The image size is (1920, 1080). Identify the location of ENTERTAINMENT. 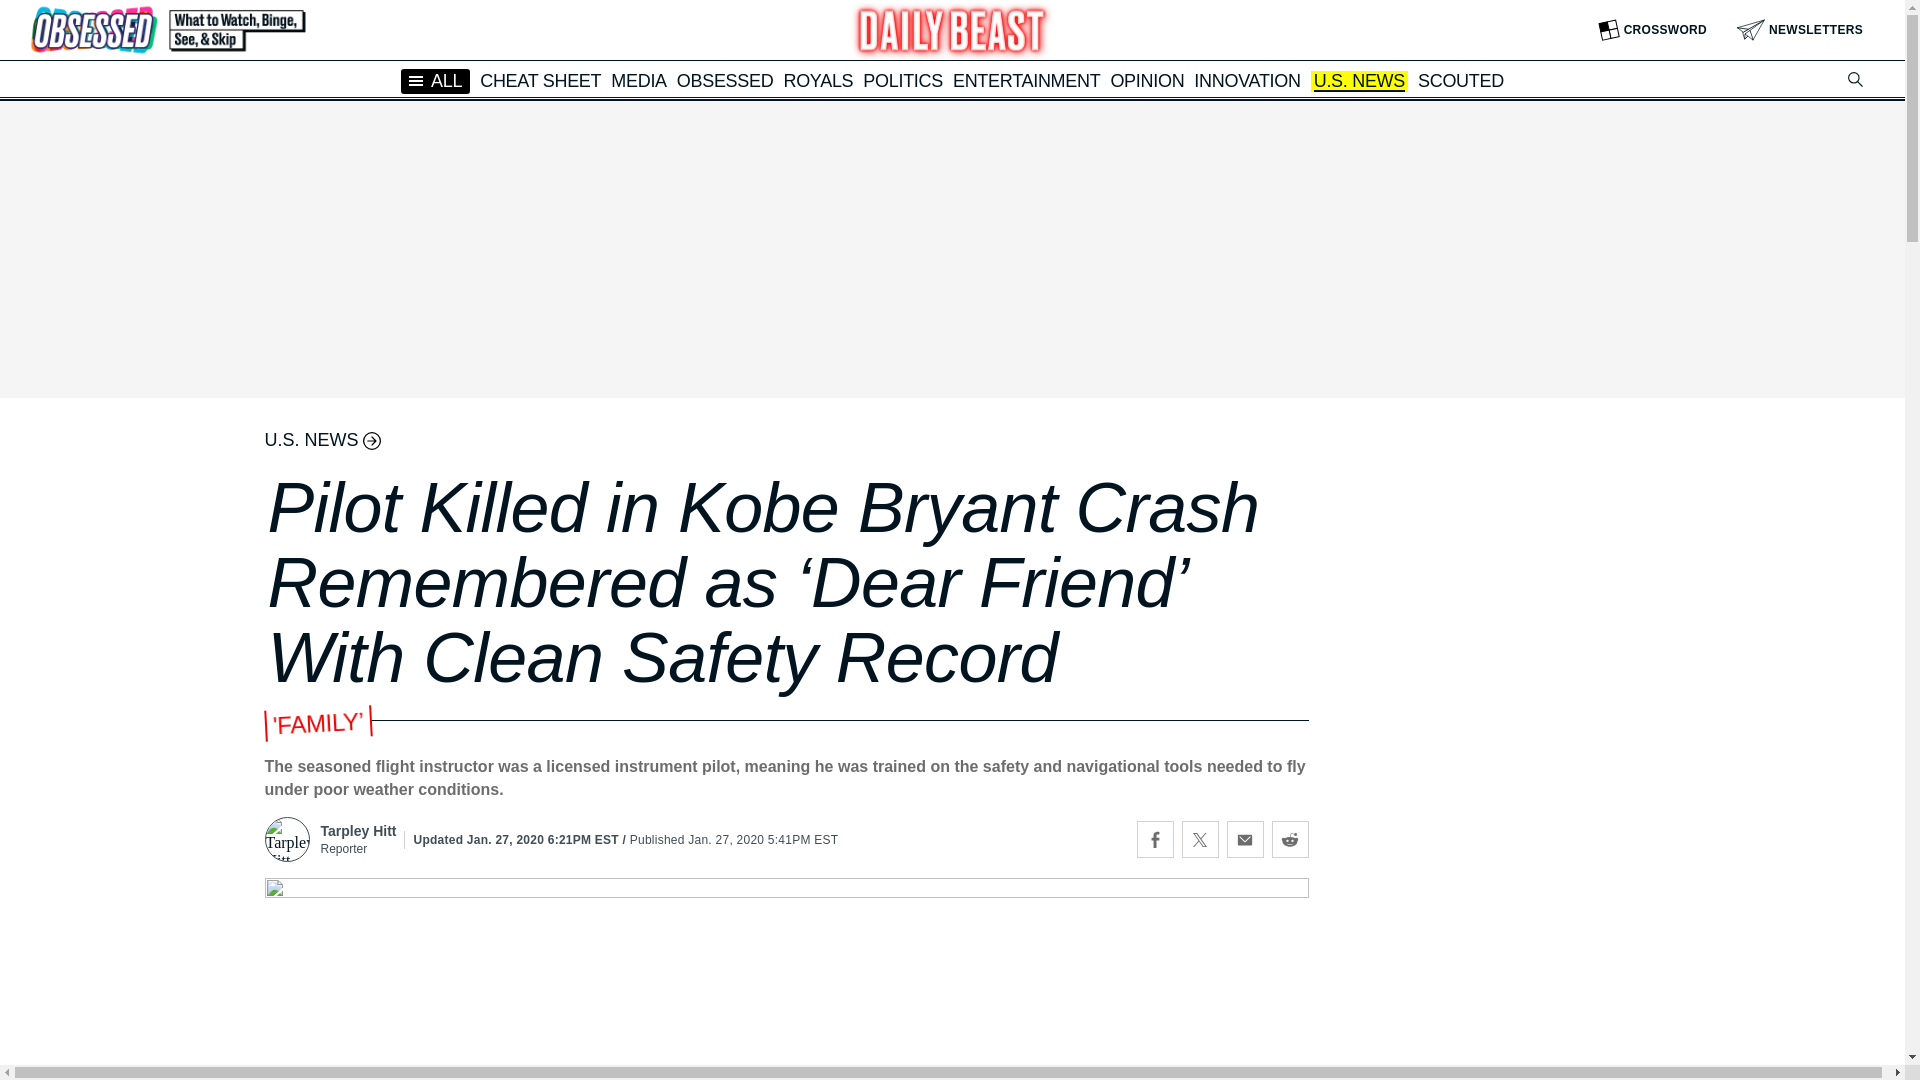
(1026, 80).